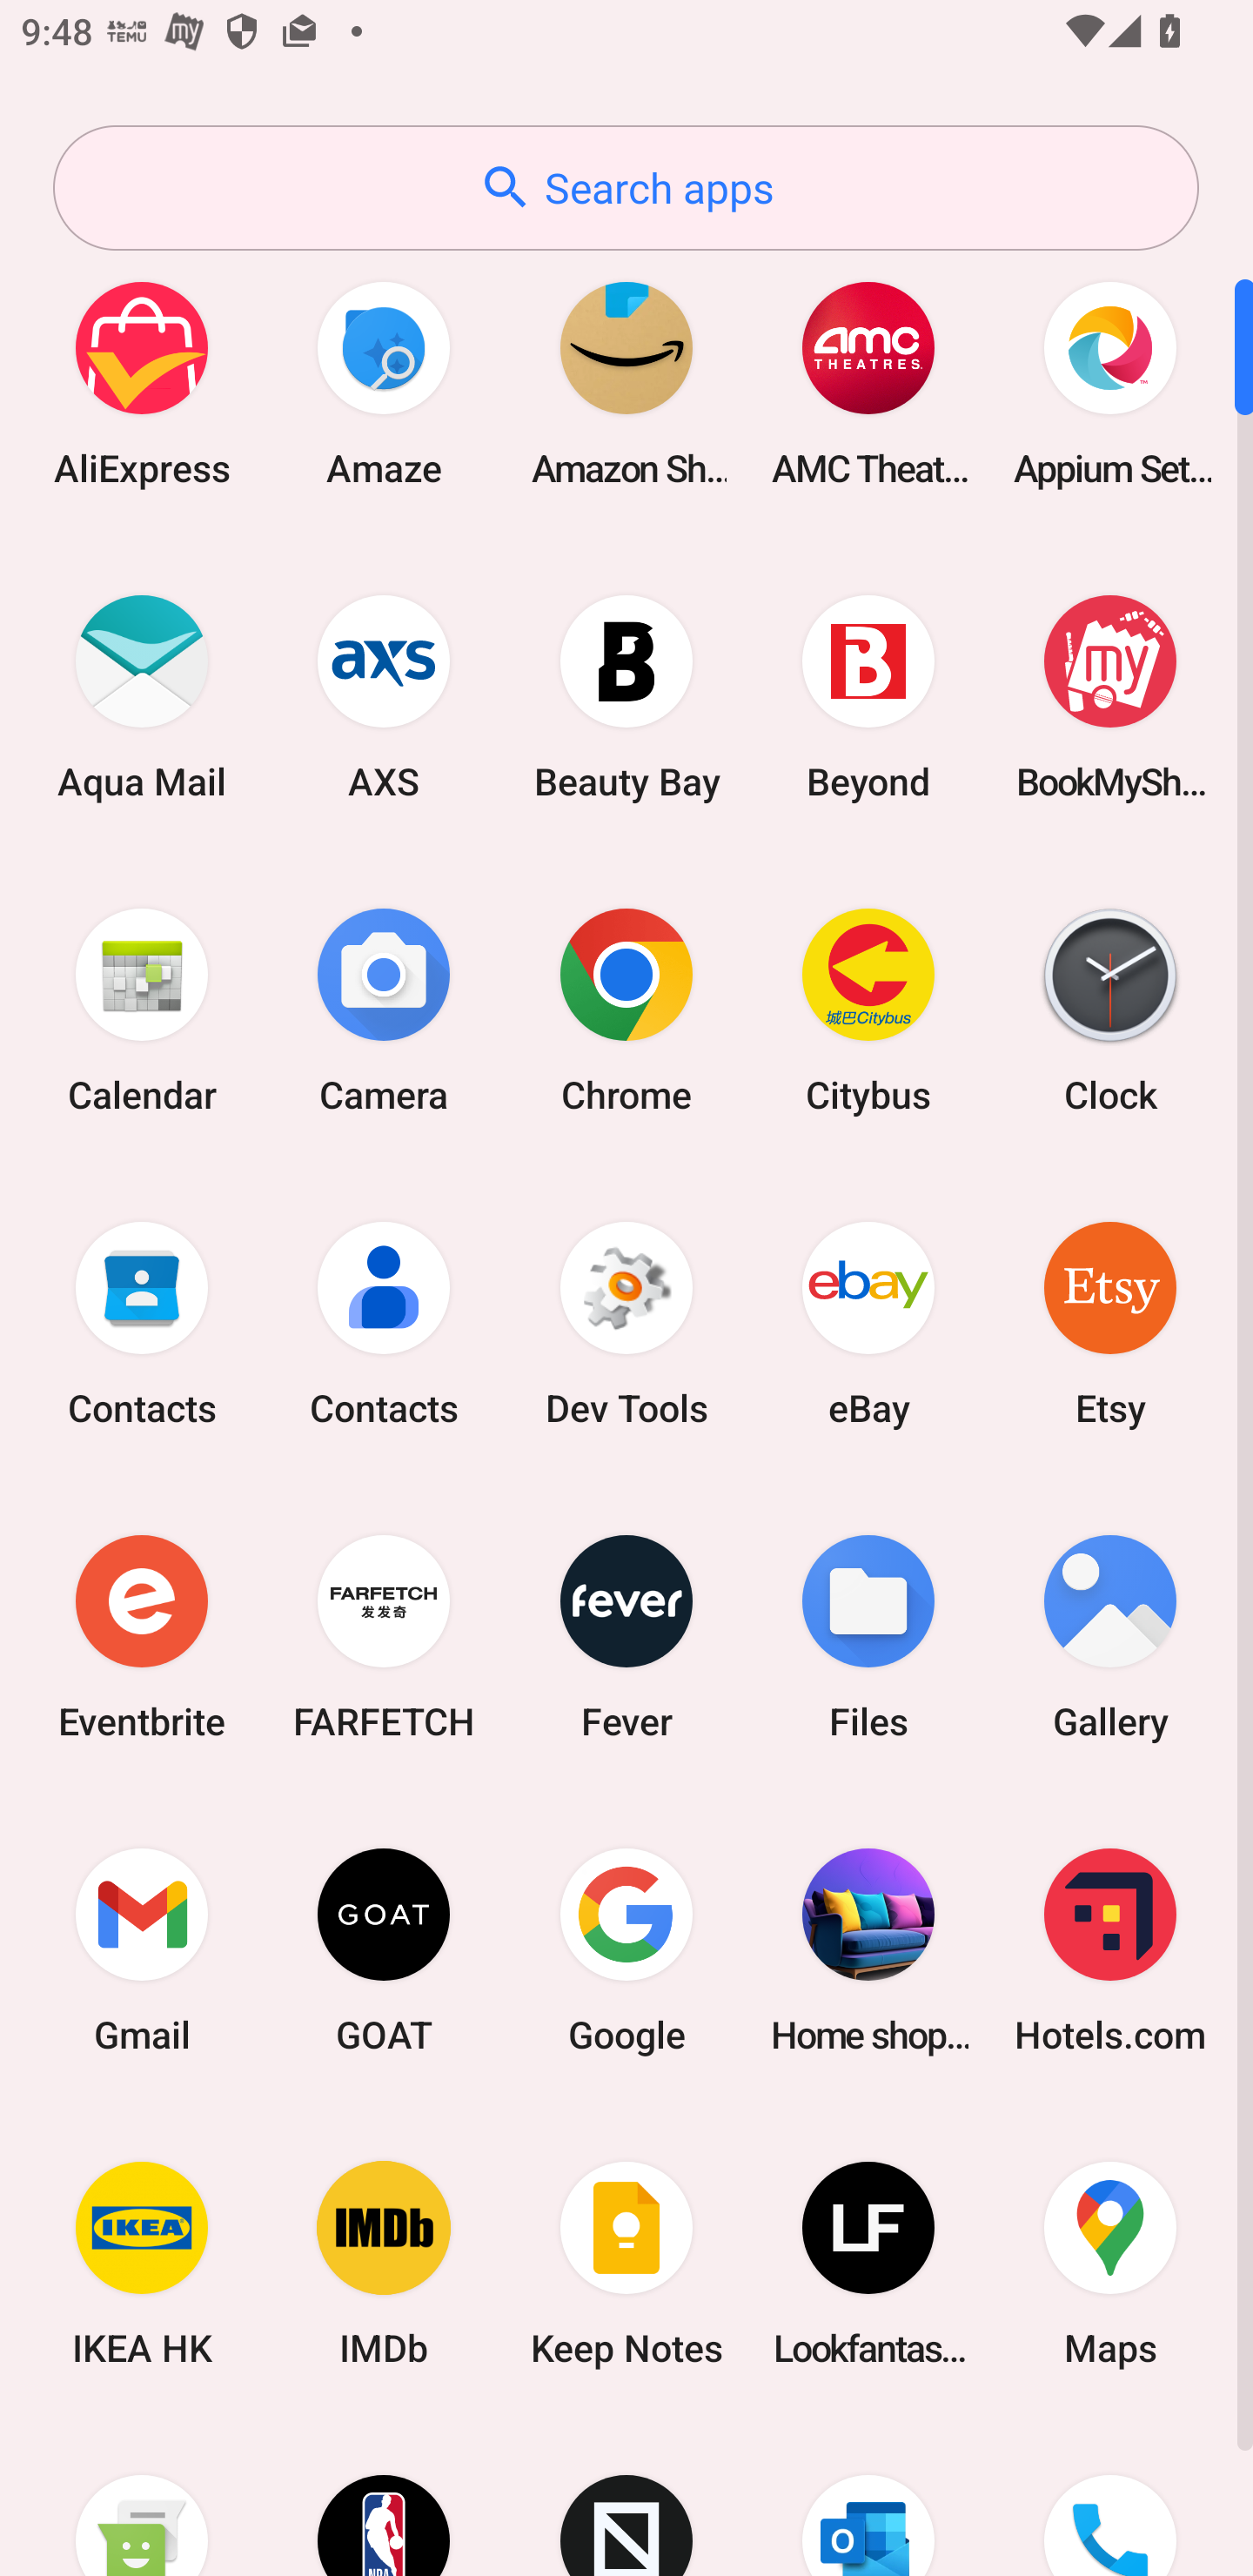  Describe the element at coordinates (626, 1323) in the screenshot. I see `Dev Tools` at that location.